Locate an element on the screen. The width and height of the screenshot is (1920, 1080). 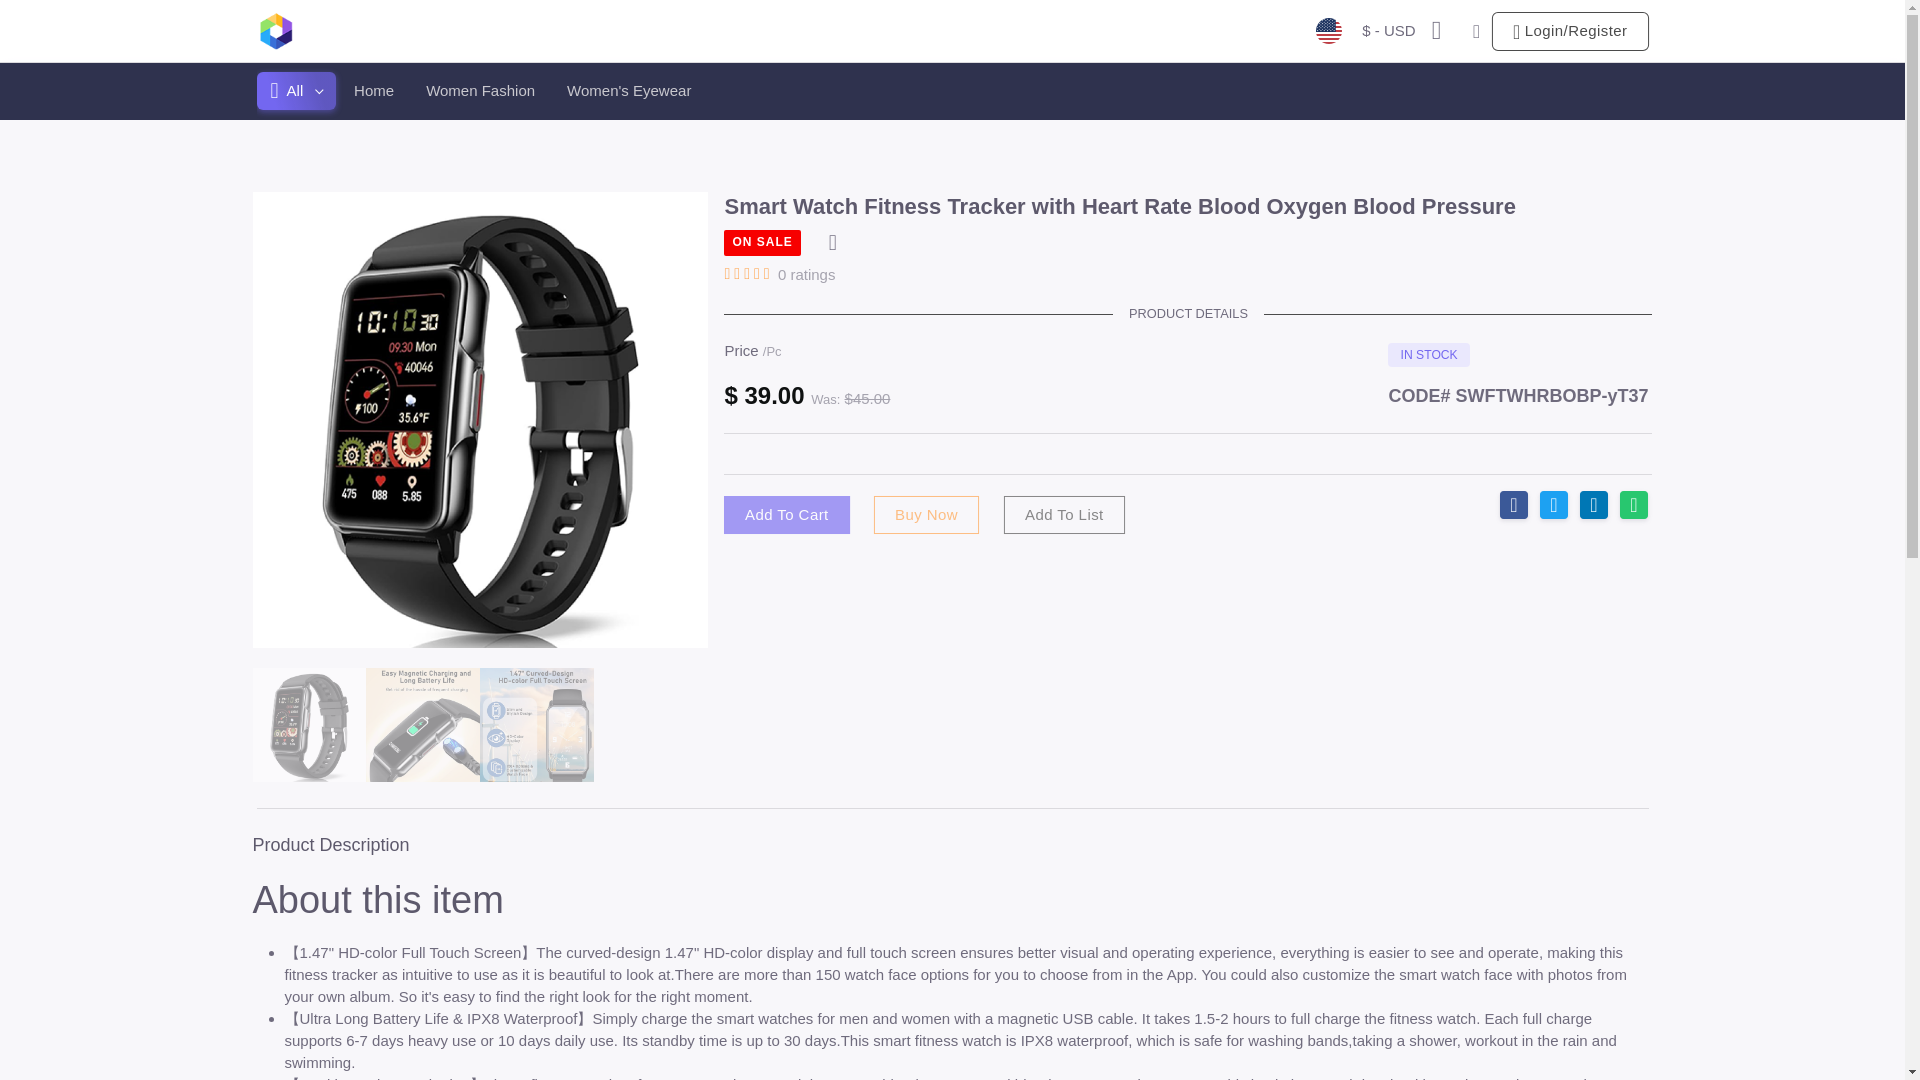
Add To Cart is located at coordinates (786, 514).